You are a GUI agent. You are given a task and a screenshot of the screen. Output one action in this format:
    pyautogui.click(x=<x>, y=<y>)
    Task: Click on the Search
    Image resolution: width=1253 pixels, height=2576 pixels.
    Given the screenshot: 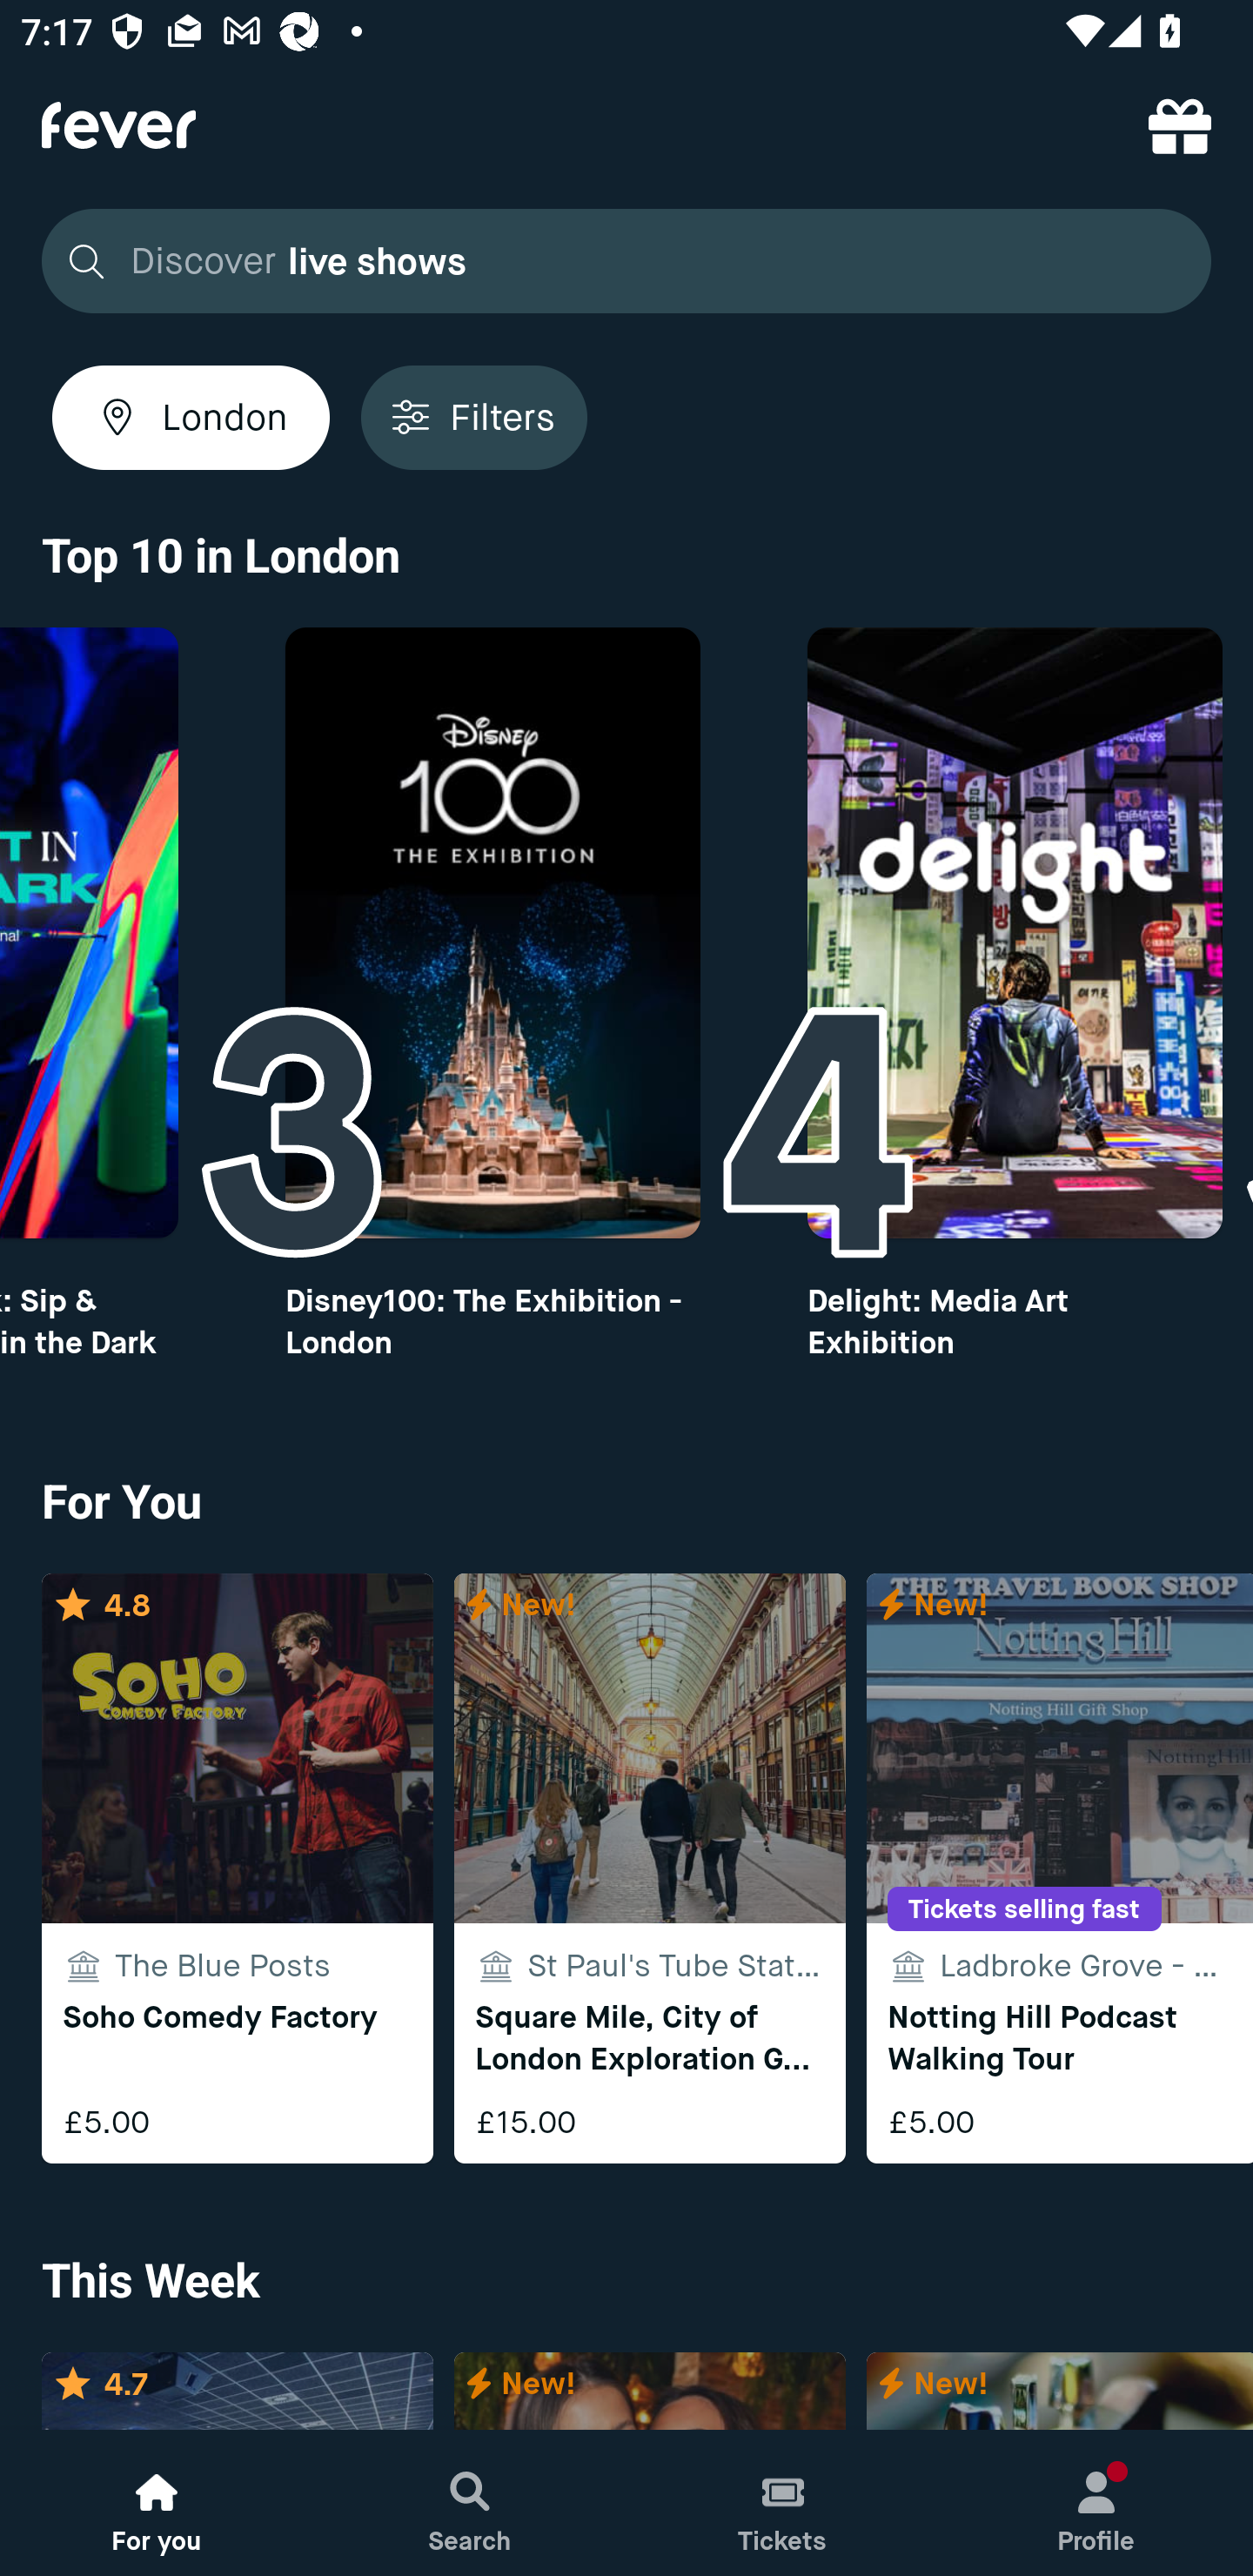 What is the action you would take?
    pyautogui.click(x=470, y=2503)
    